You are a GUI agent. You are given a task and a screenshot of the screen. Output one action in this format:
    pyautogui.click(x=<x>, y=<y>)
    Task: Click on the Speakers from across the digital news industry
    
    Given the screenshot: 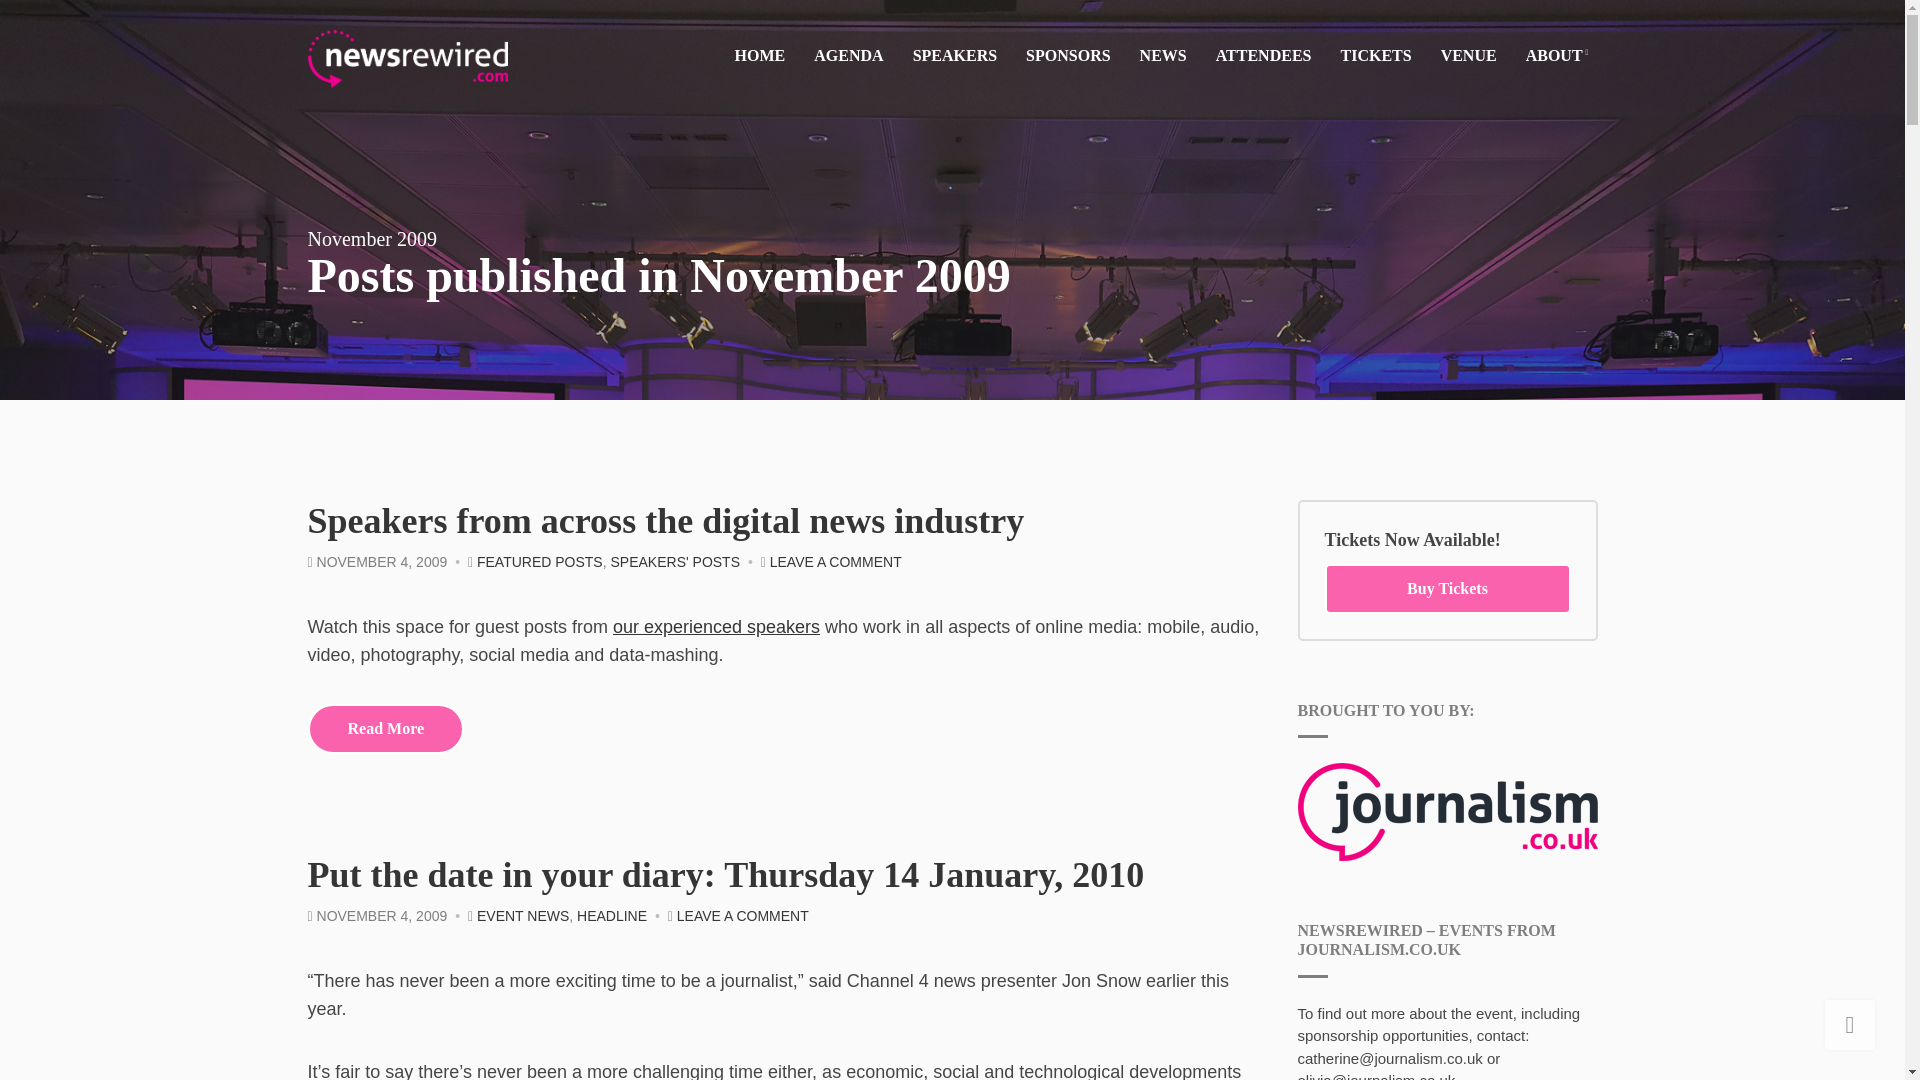 What is the action you would take?
    pyautogui.click(x=666, y=521)
    